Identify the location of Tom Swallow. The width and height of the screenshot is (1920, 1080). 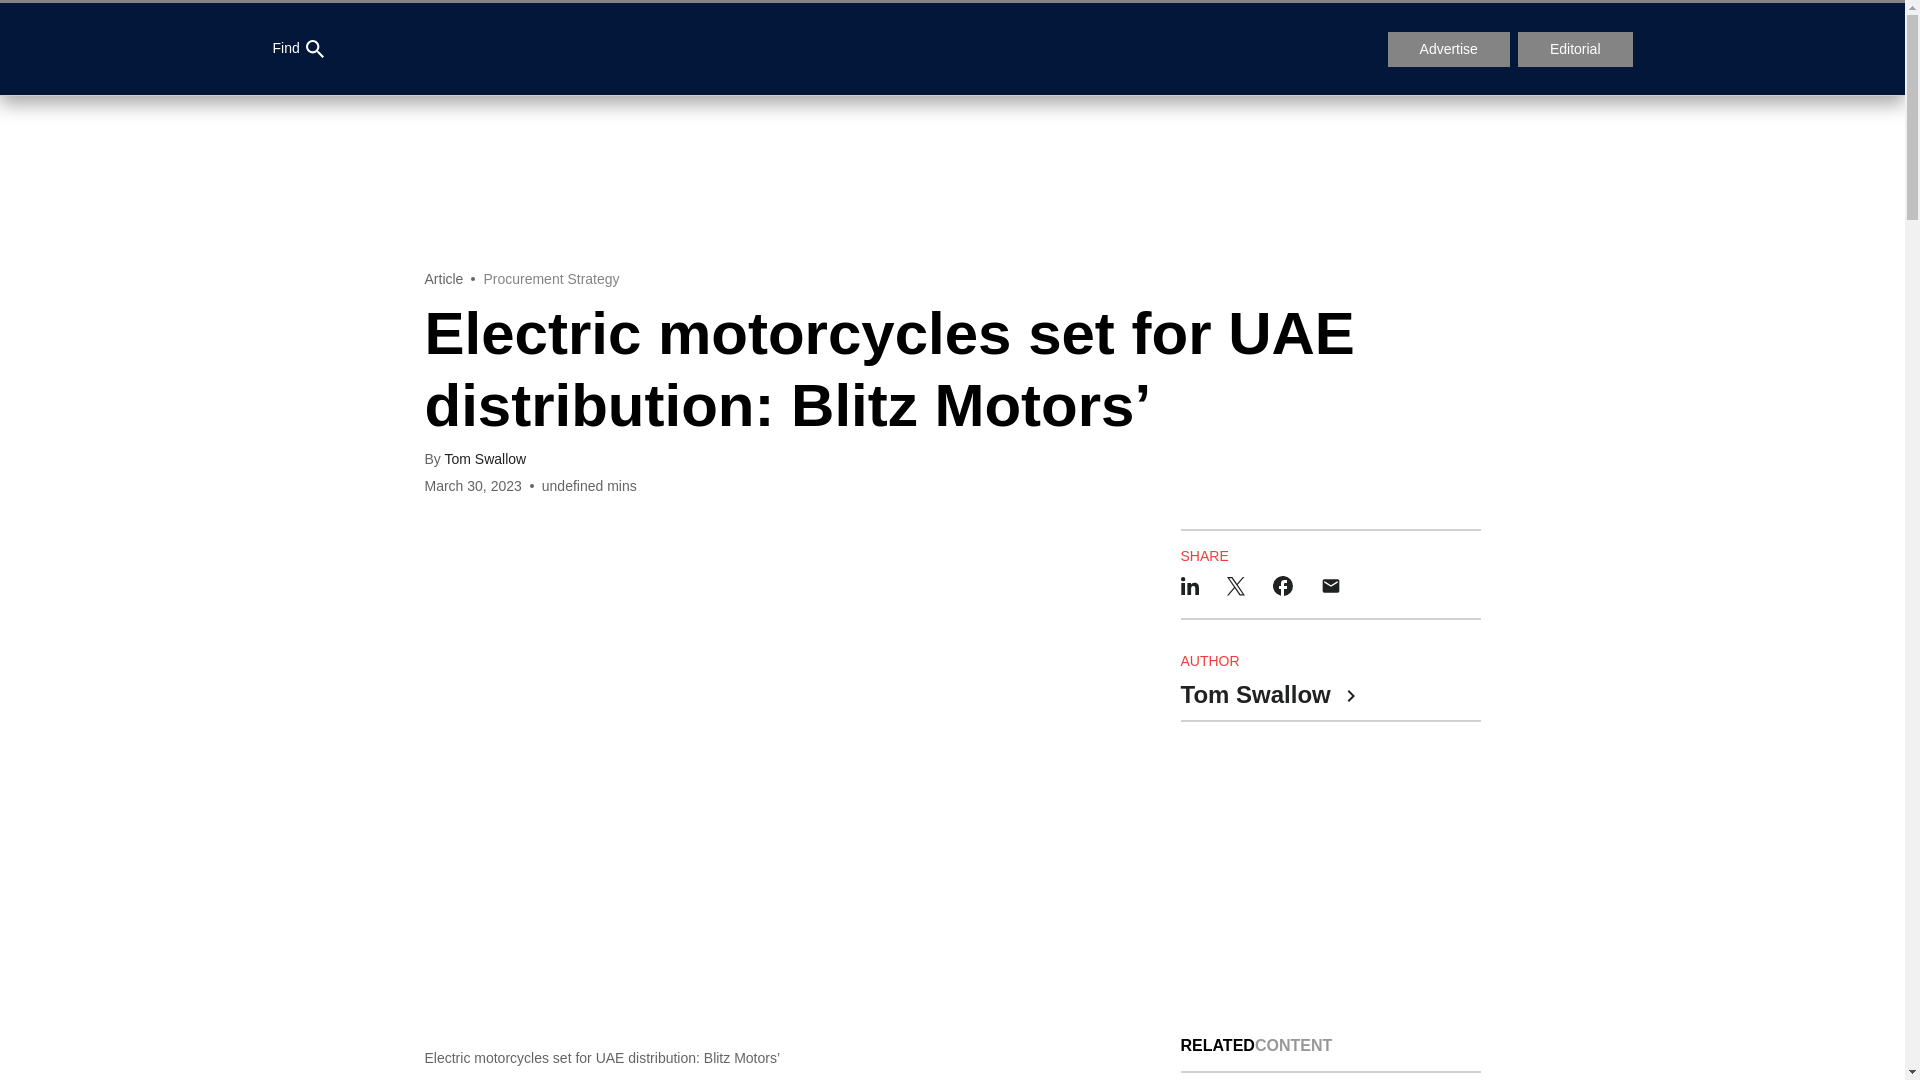
(484, 458).